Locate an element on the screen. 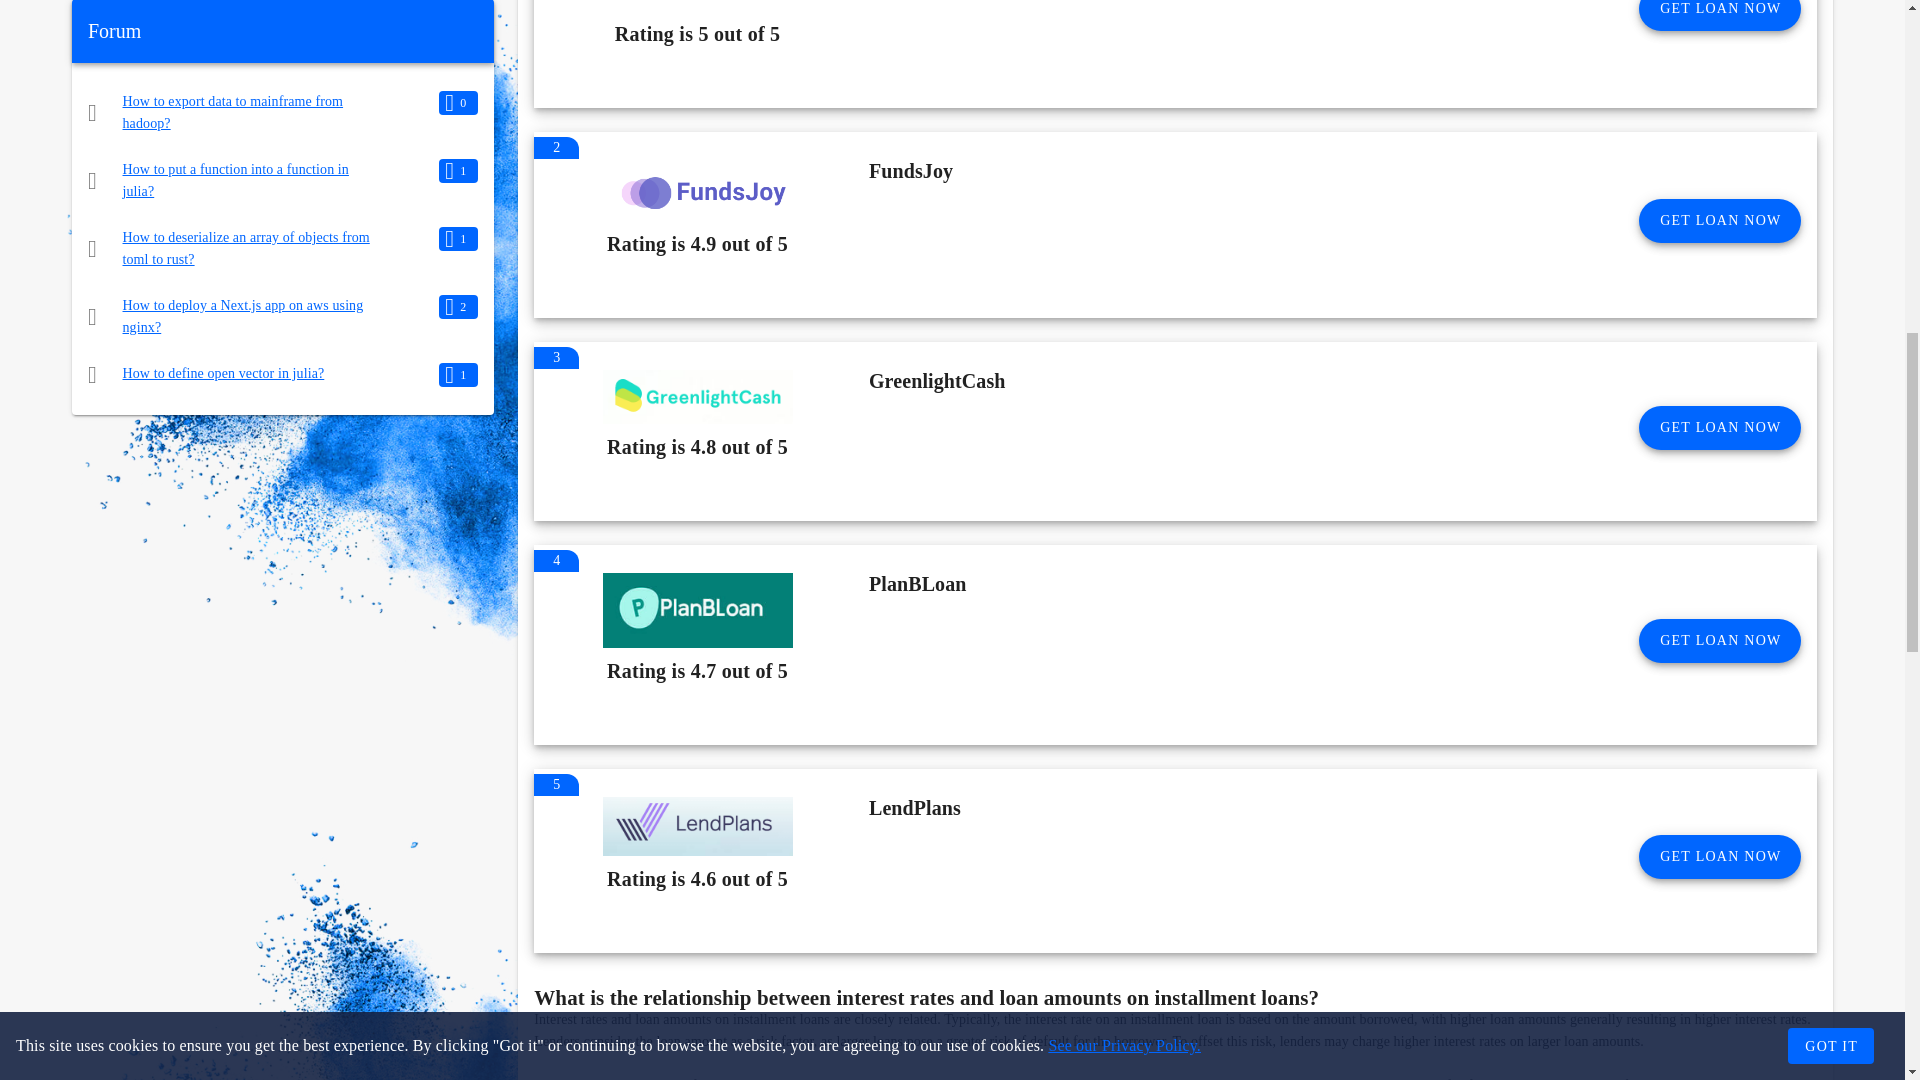 The width and height of the screenshot is (1920, 1080). How to put a function into a function in julia? is located at coordinates (236, 180).